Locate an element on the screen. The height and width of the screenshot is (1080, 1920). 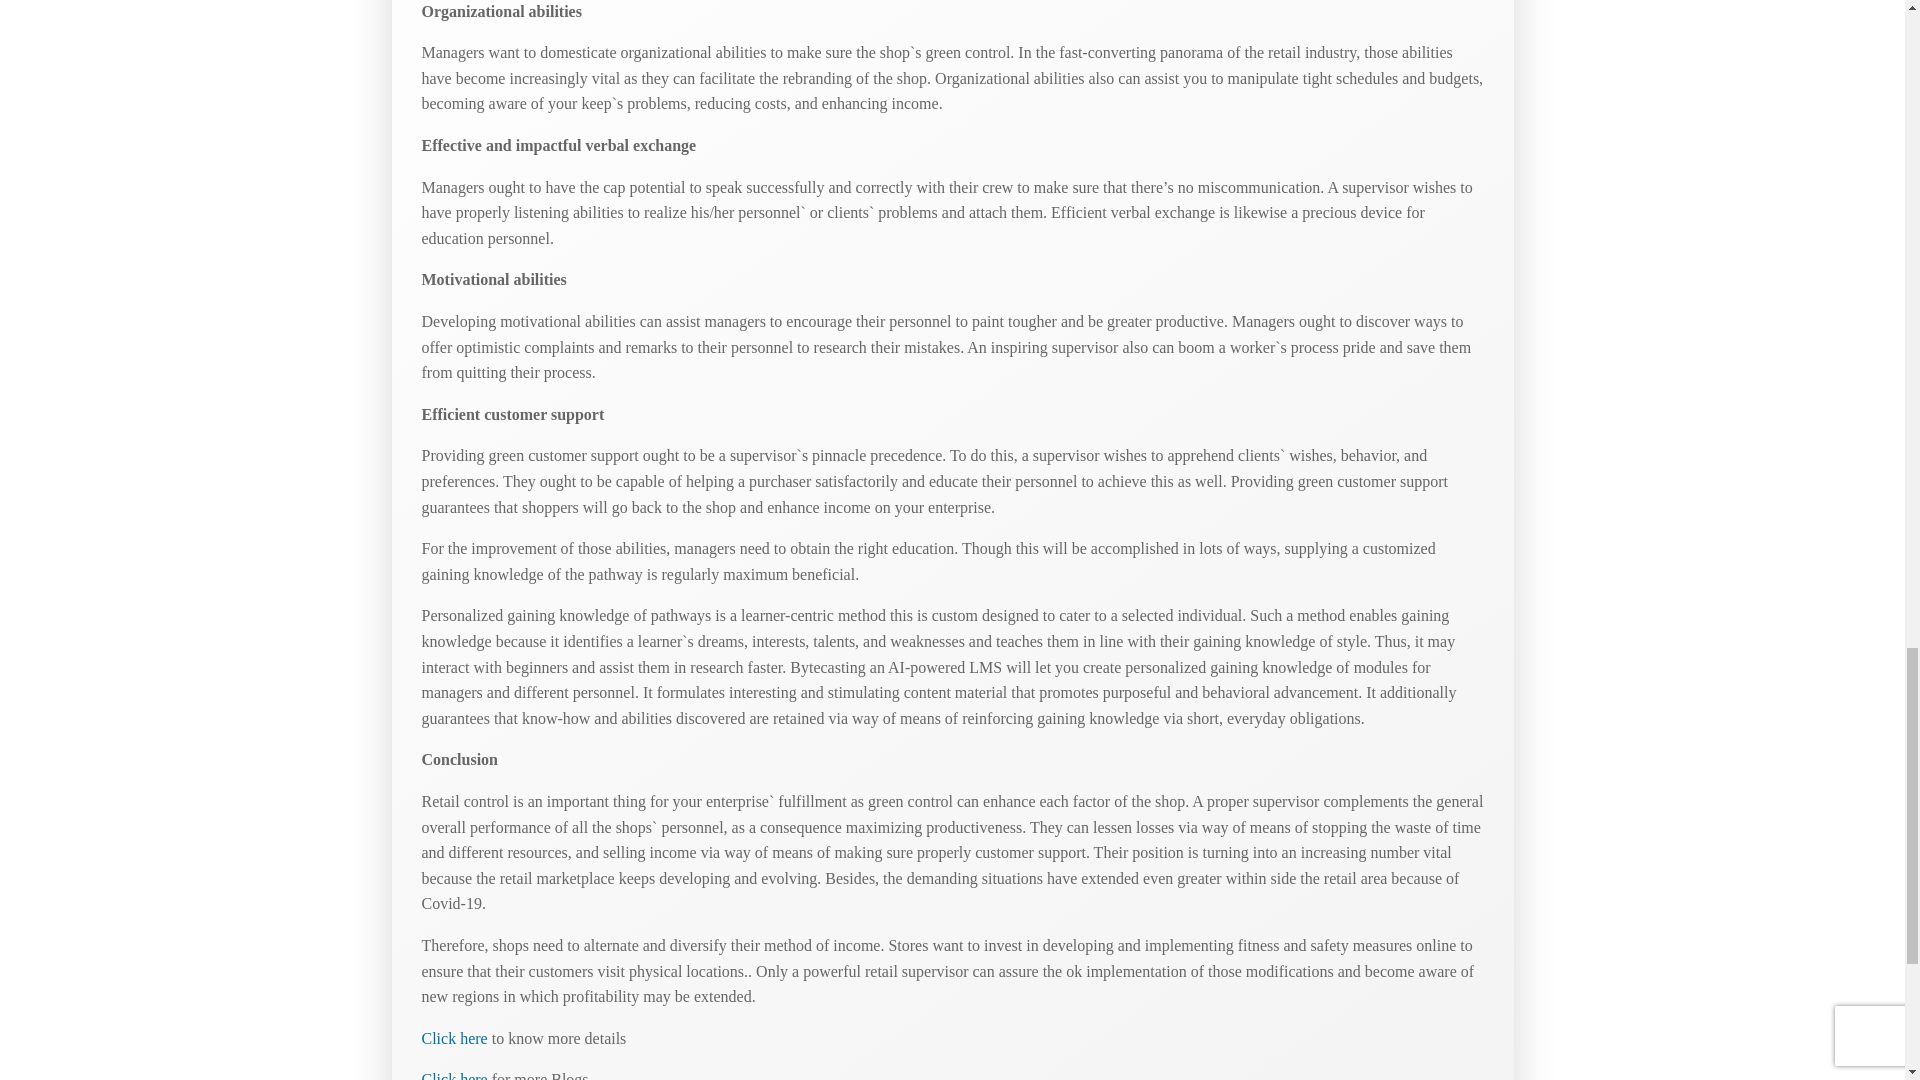
Click here is located at coordinates (454, 1038).